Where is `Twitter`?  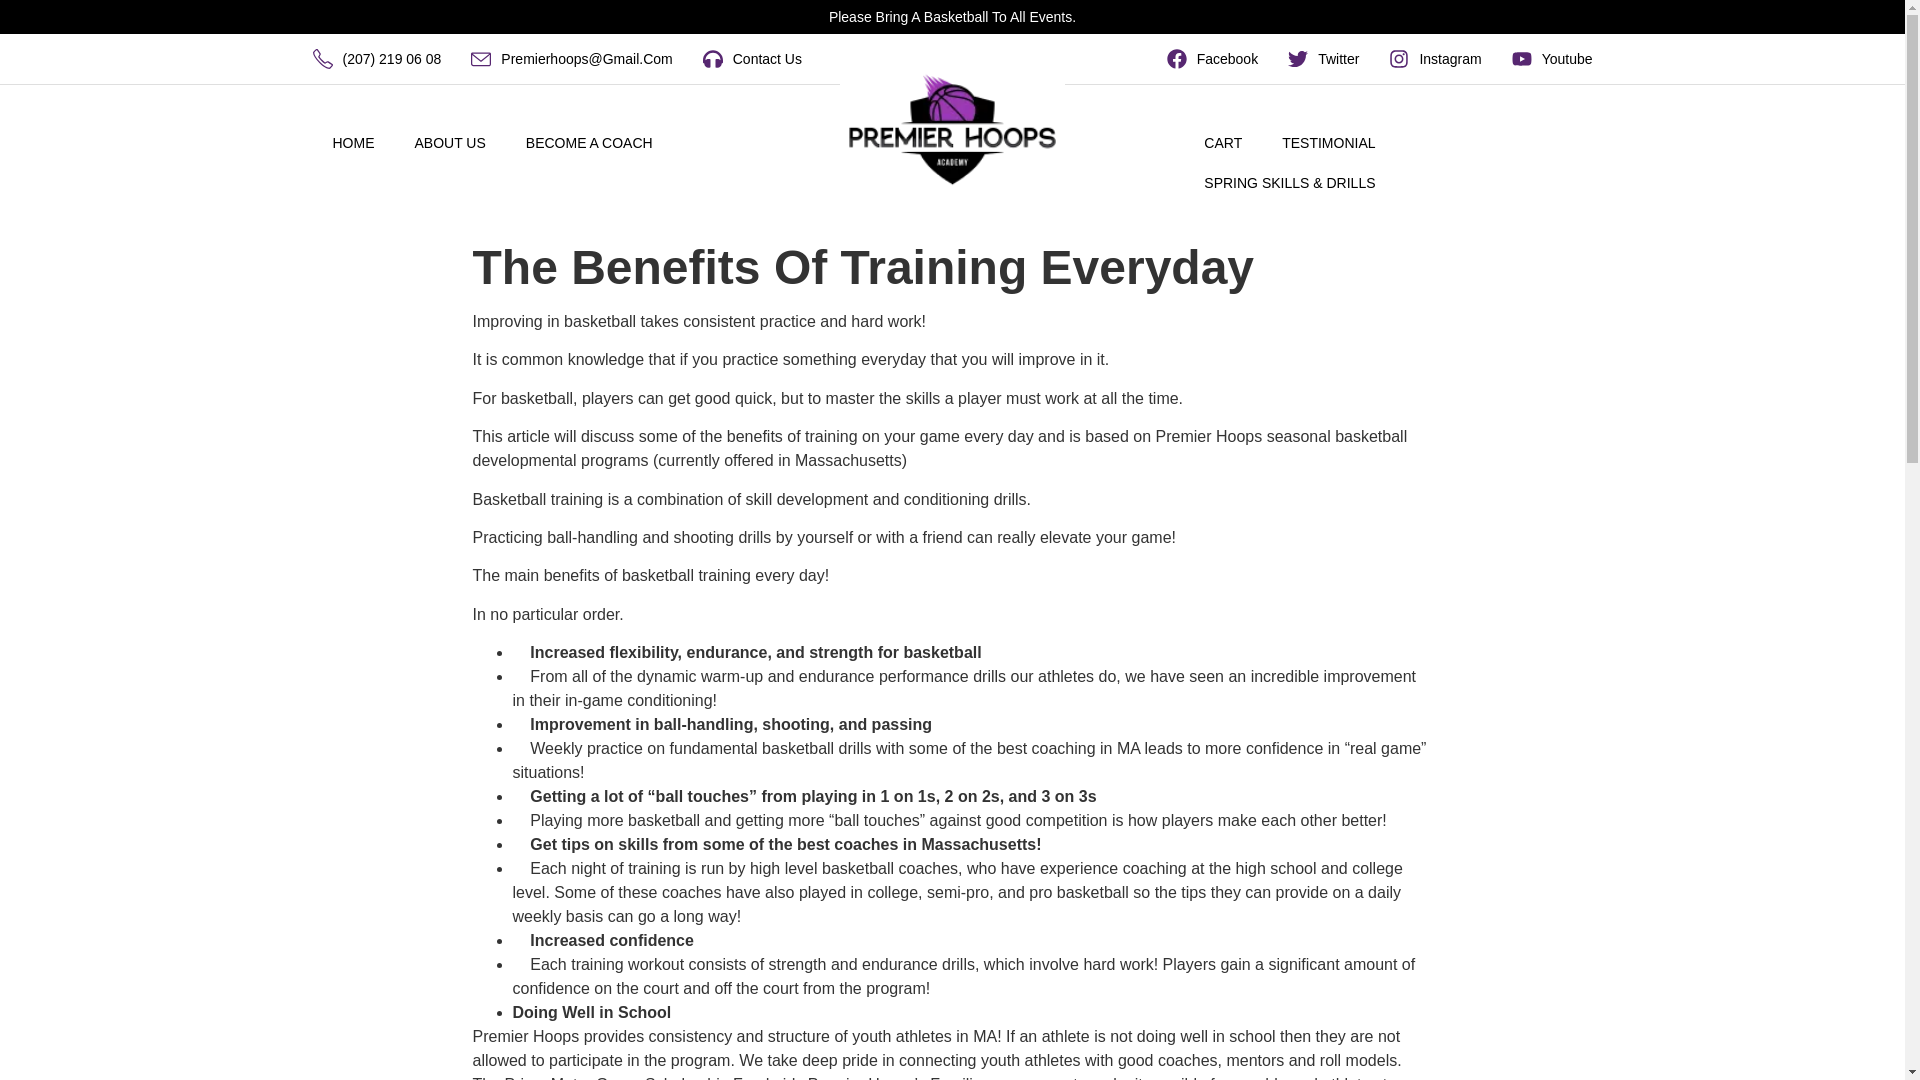
Twitter is located at coordinates (1324, 22).